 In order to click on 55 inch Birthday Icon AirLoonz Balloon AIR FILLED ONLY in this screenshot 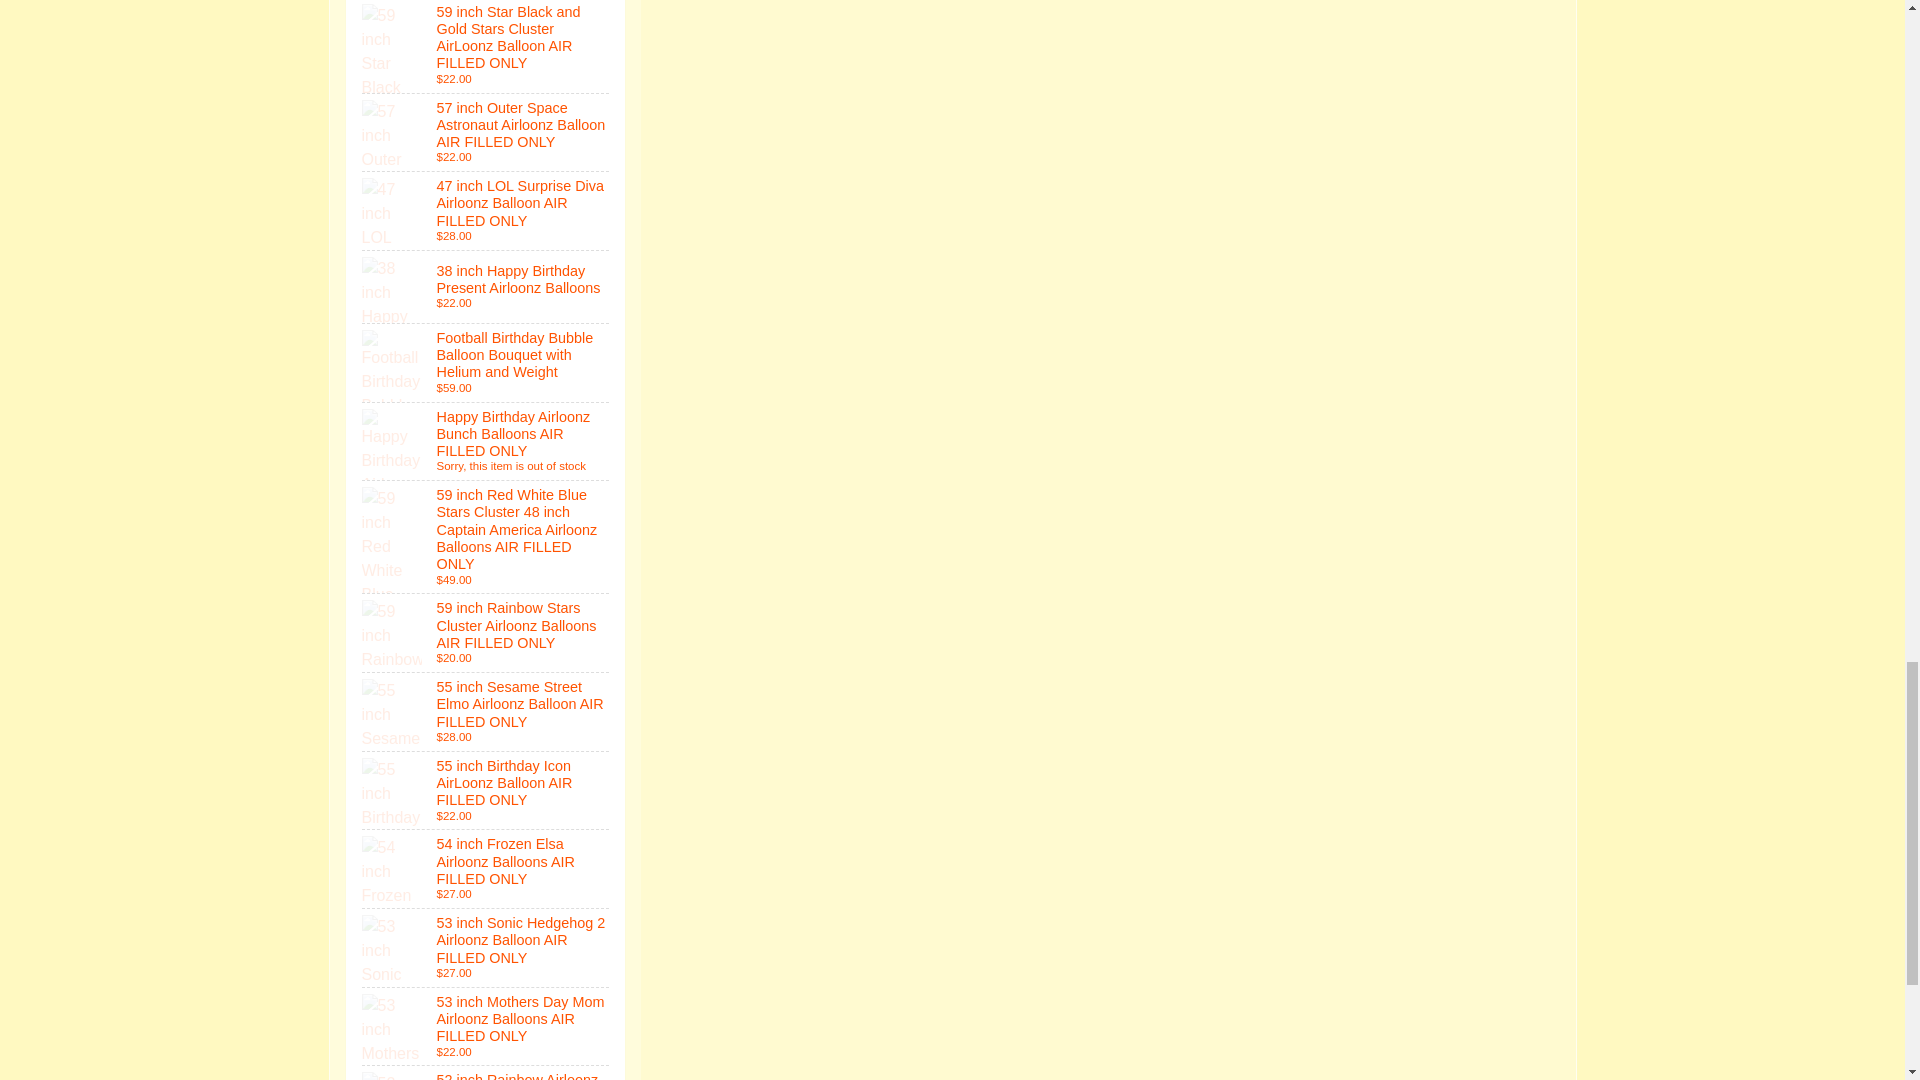, I will do `click(486, 790)`.